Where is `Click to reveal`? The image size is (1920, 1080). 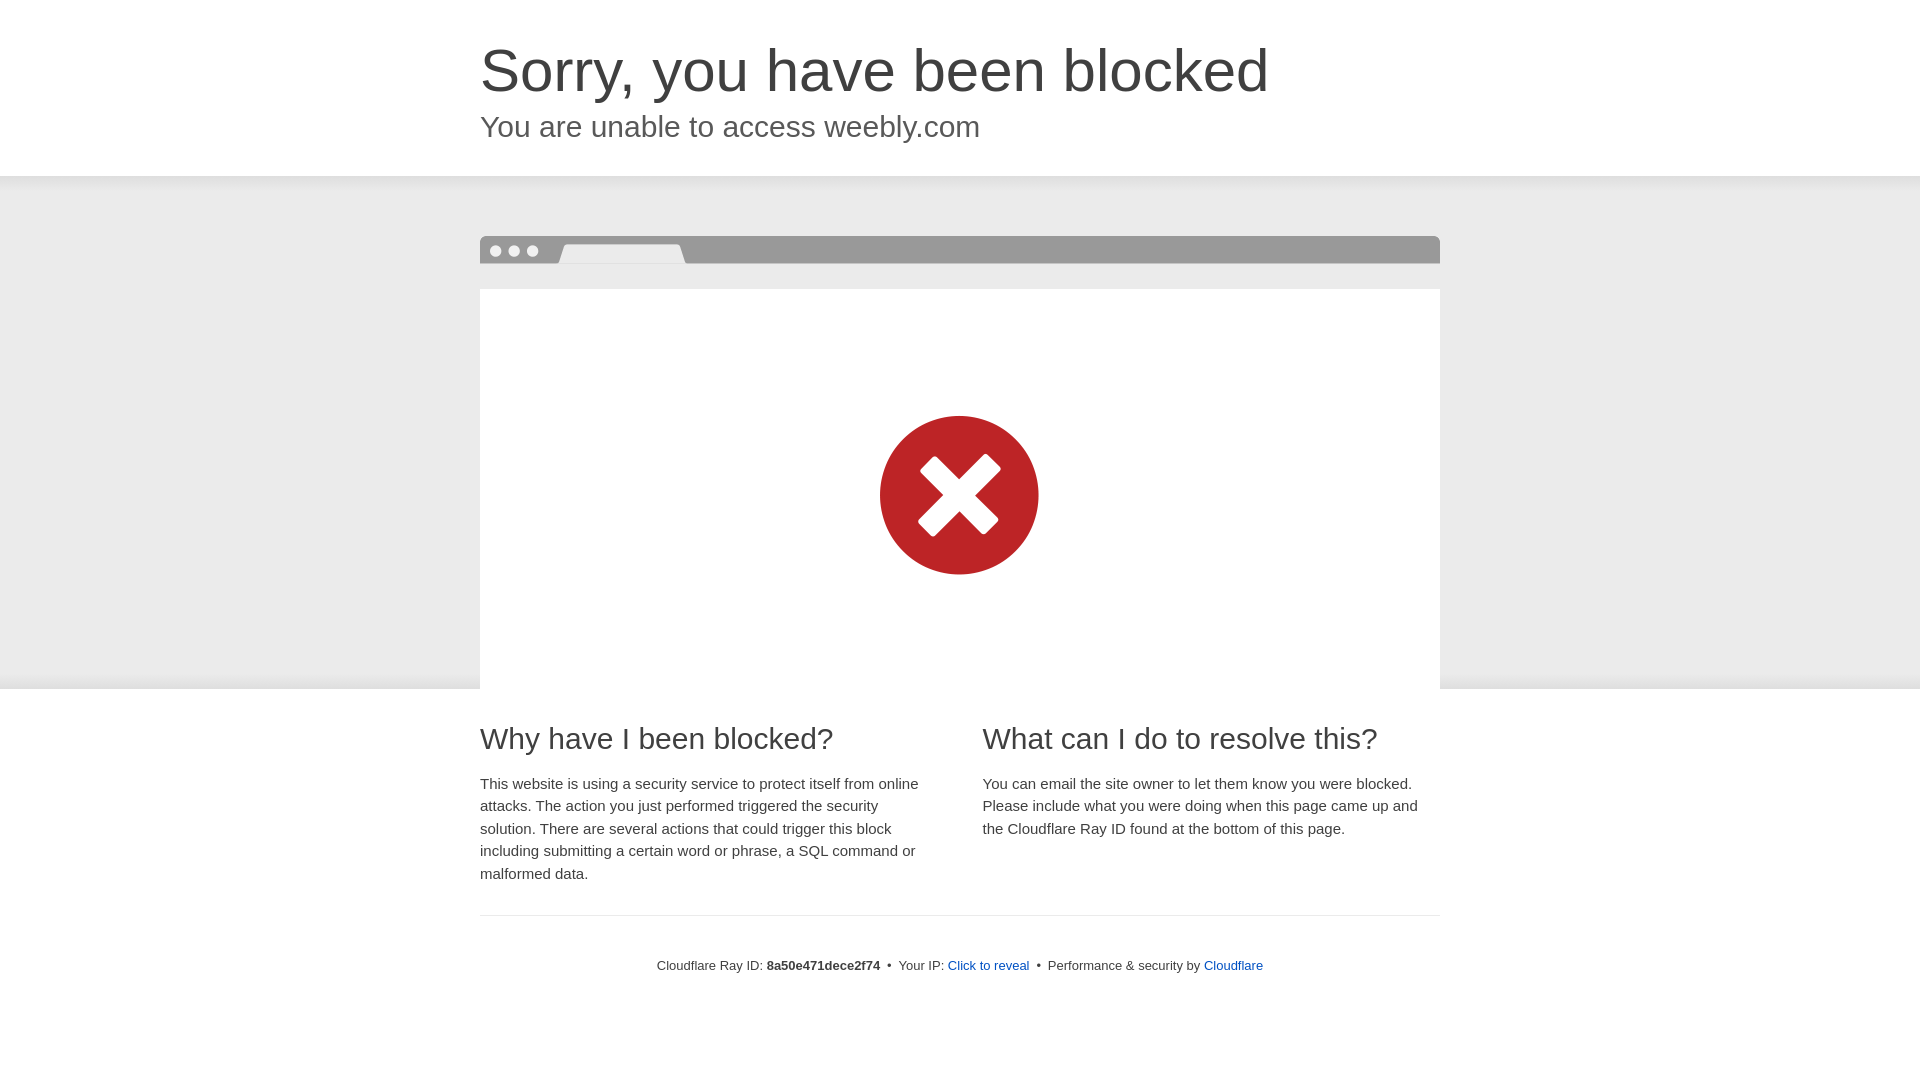 Click to reveal is located at coordinates (988, 966).